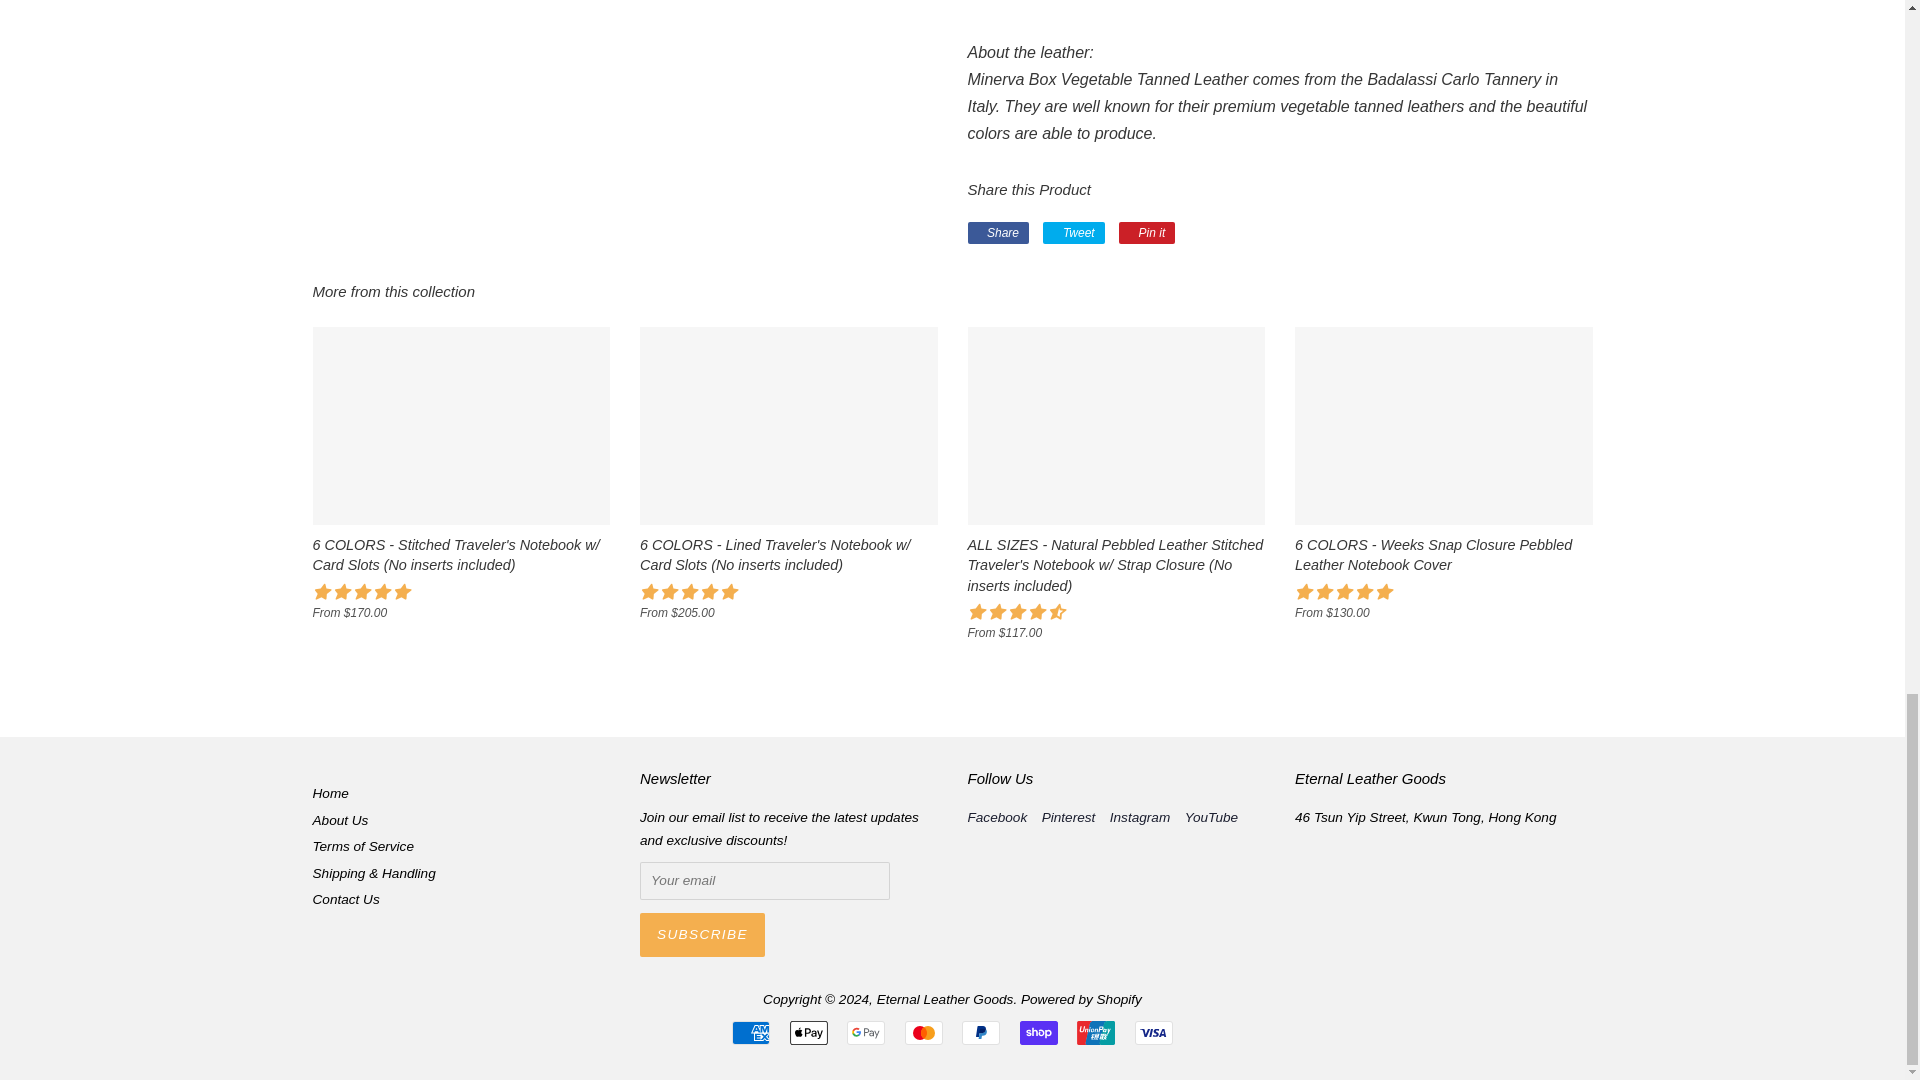 Image resolution: width=1920 pixels, height=1080 pixels. Describe the element at coordinates (702, 934) in the screenshot. I see `Subscribe` at that location.